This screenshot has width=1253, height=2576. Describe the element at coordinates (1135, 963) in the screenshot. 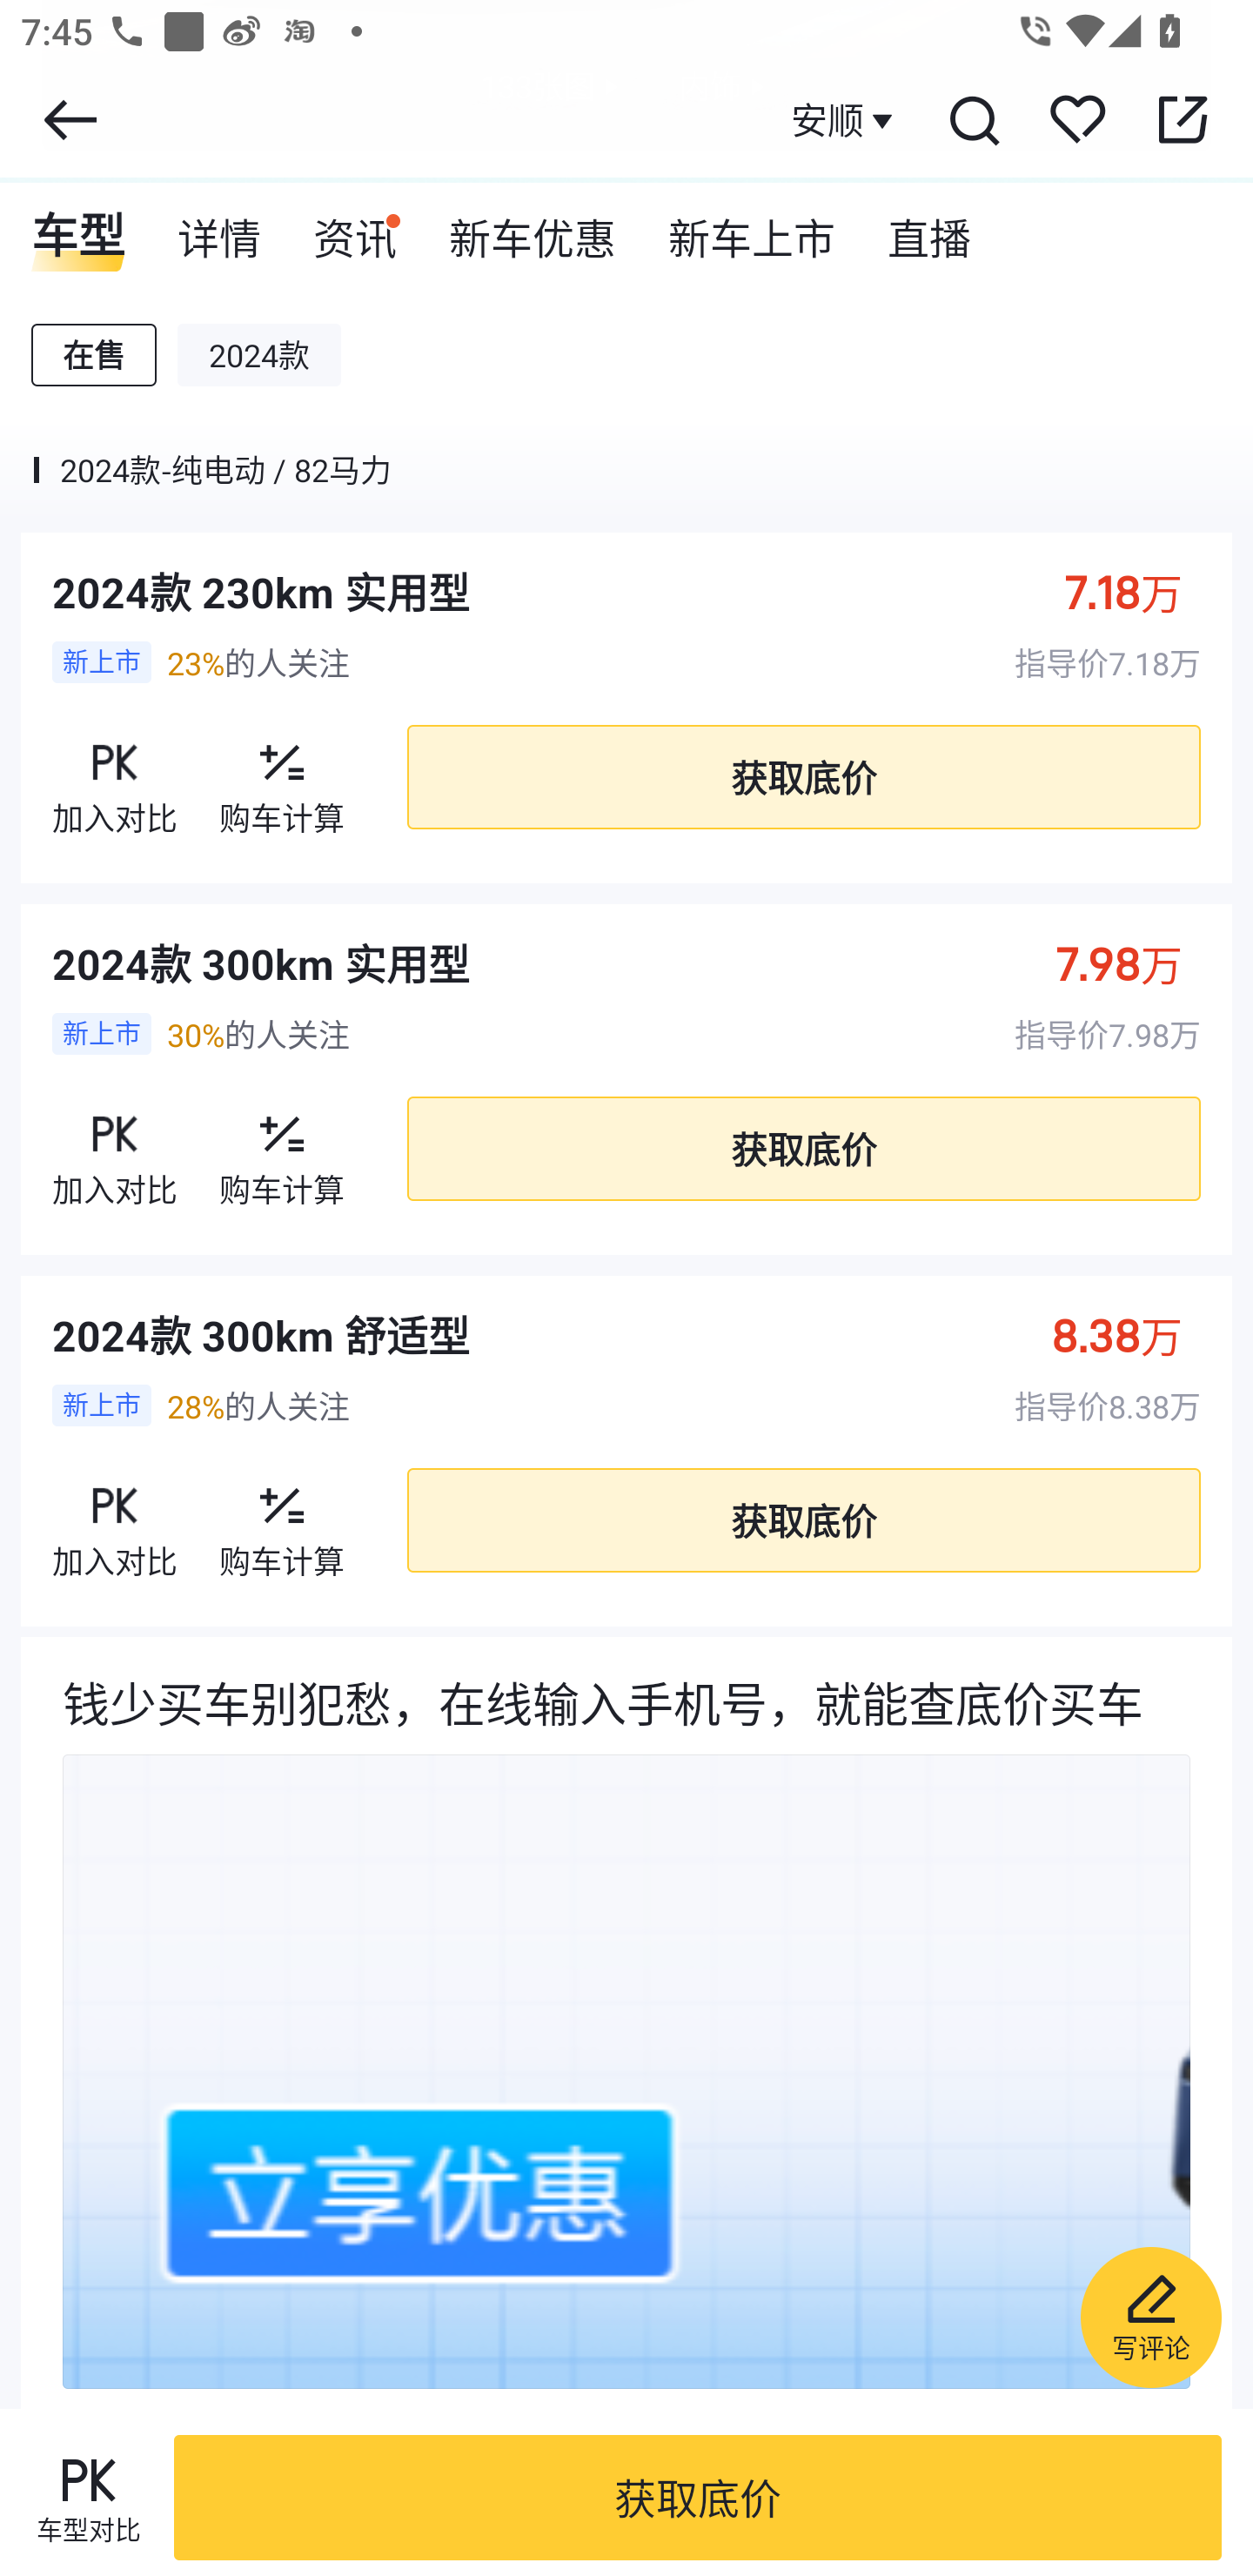

I see `7.98 万` at that location.